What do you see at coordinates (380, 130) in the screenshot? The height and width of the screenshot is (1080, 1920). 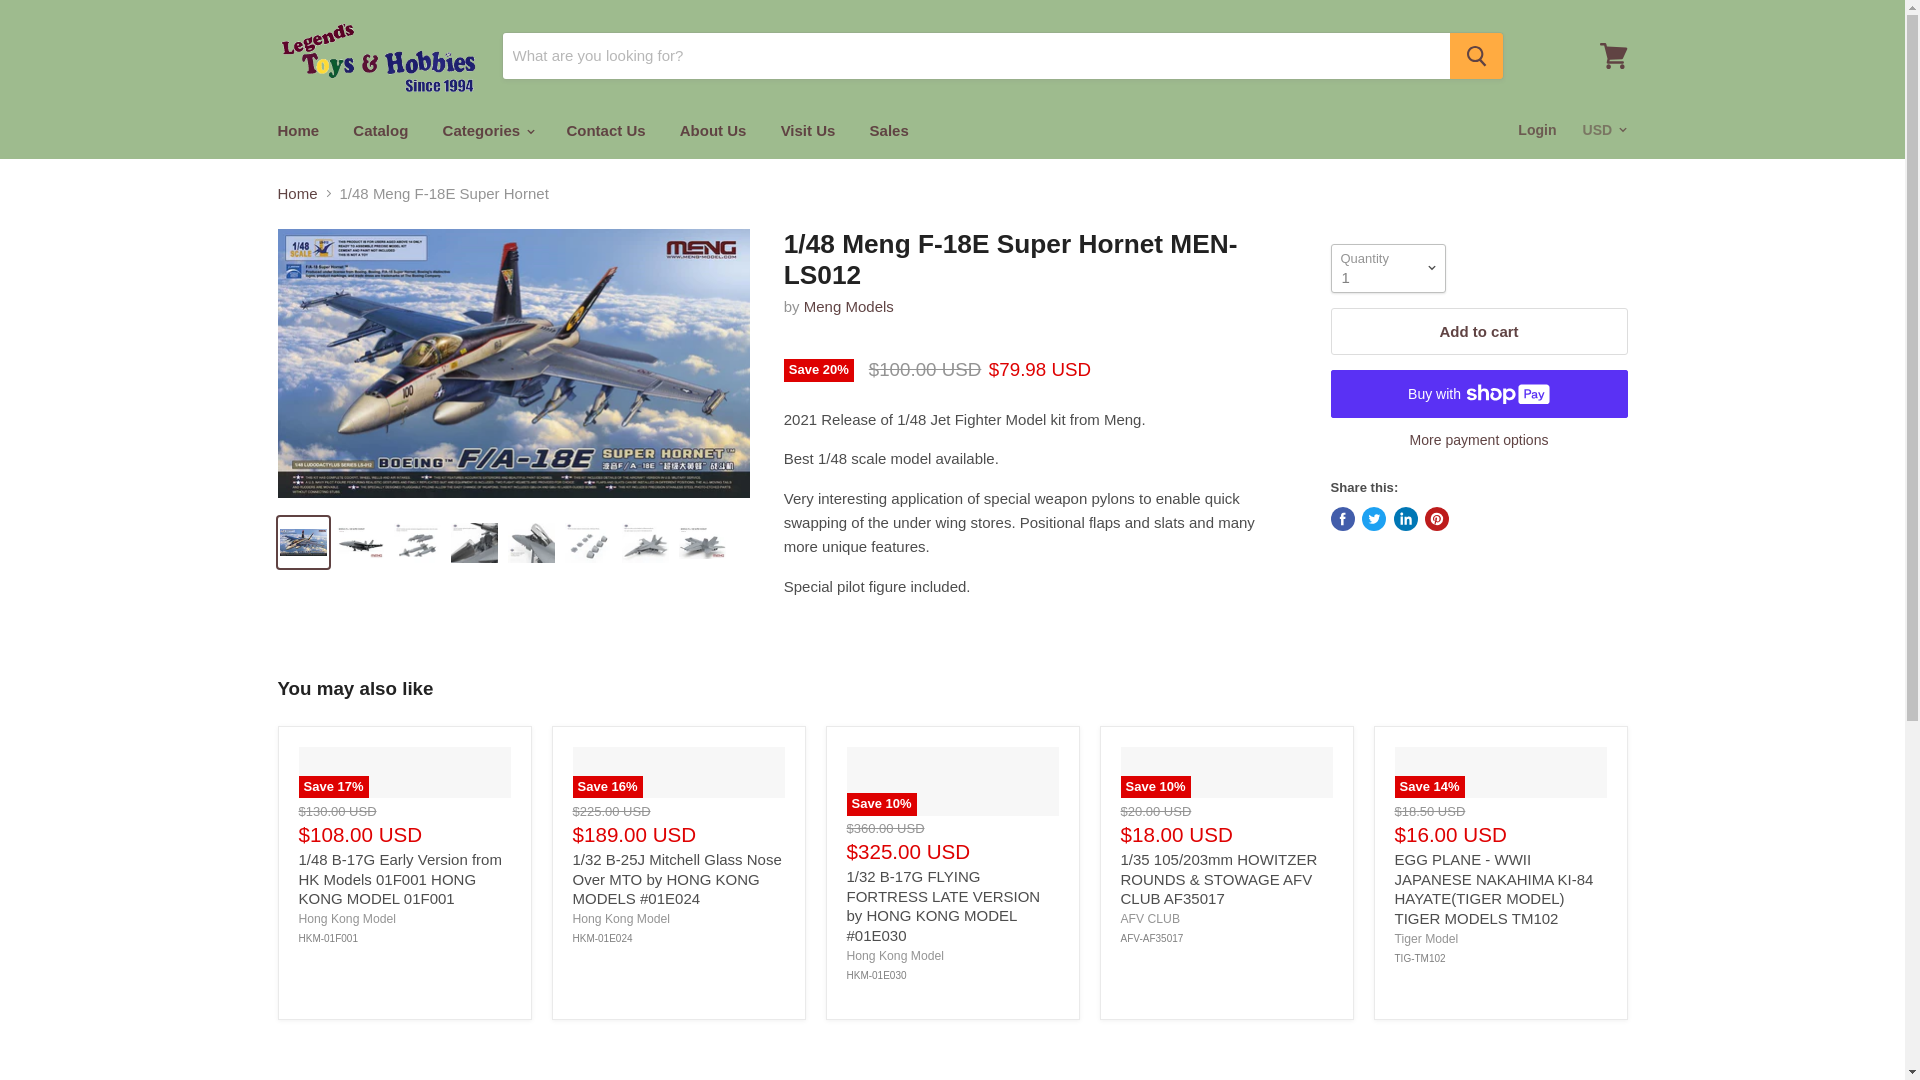 I see `Catalog` at bounding box center [380, 130].